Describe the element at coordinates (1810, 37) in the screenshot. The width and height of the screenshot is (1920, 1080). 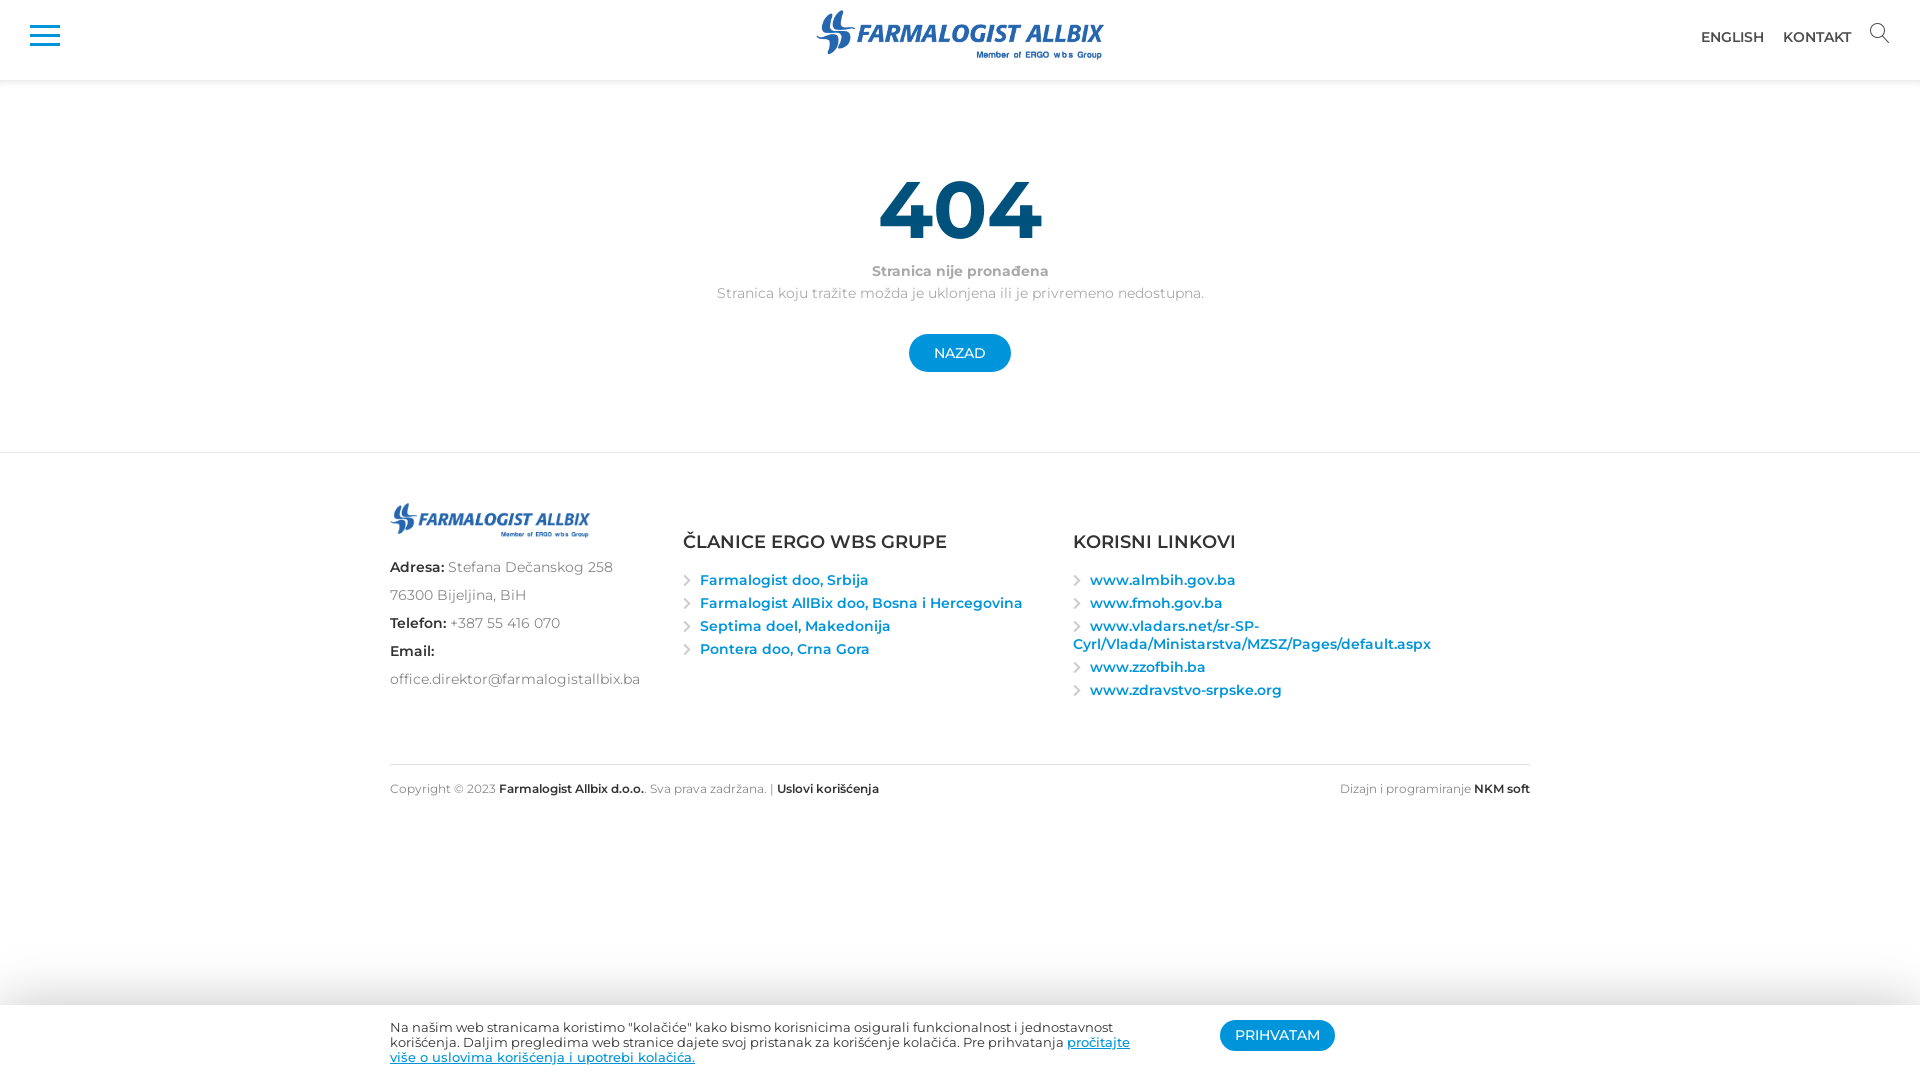
I see `KONTAKT` at that location.